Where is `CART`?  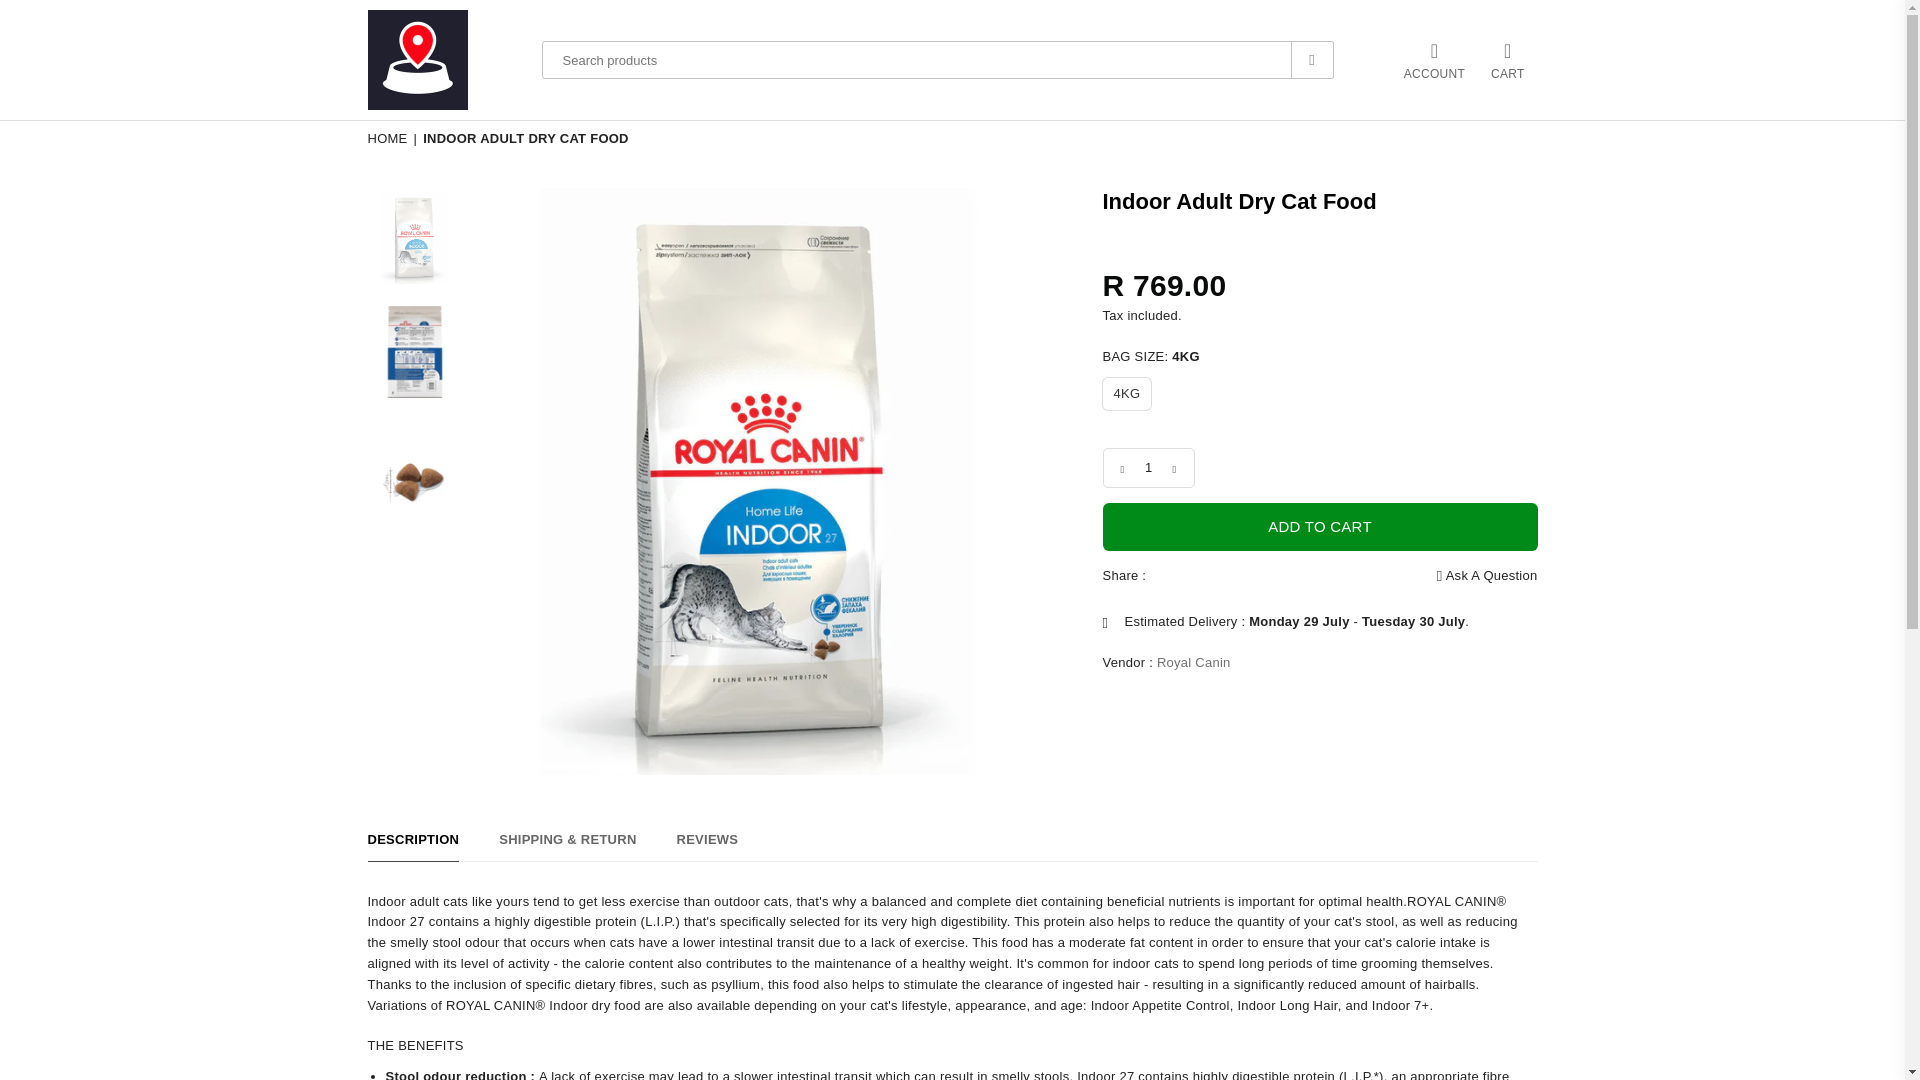 CART is located at coordinates (1508, 60).